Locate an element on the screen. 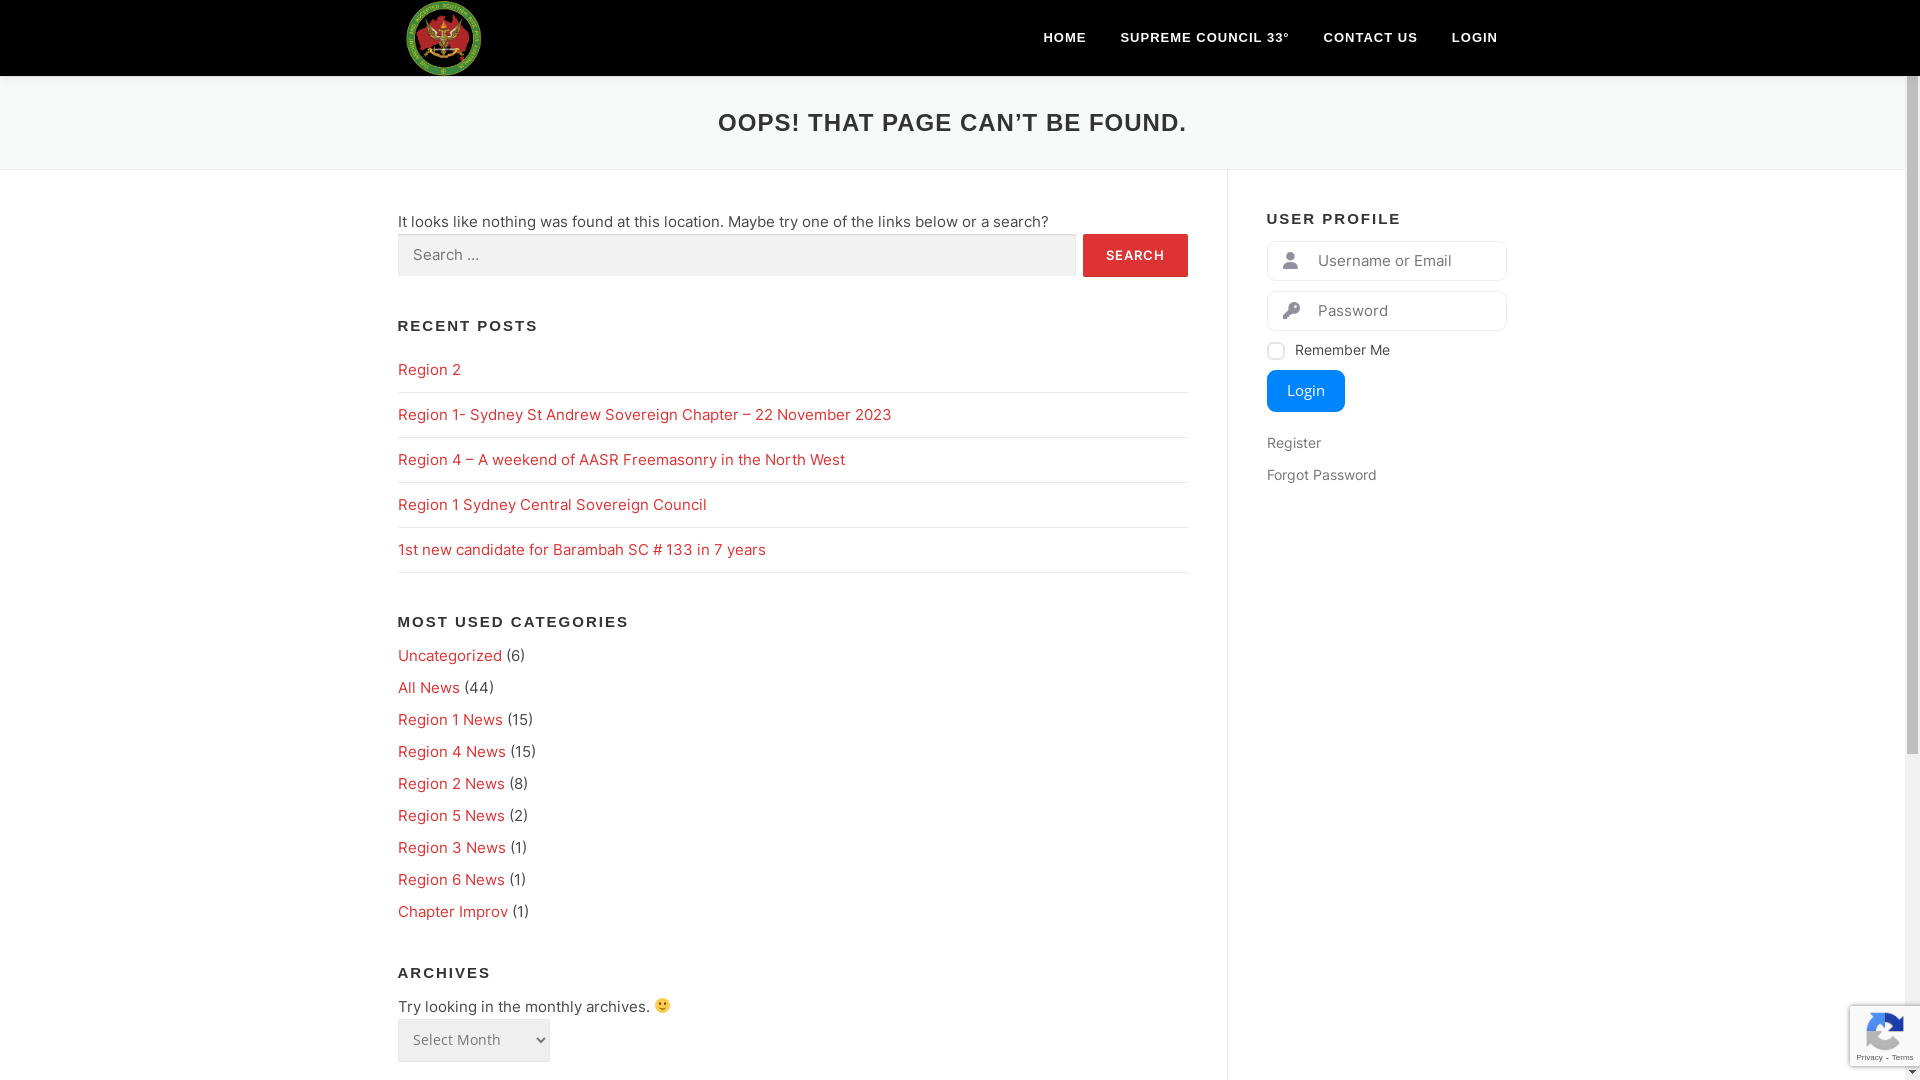 The height and width of the screenshot is (1080, 1920). Forgot Password is located at coordinates (1386, 475).